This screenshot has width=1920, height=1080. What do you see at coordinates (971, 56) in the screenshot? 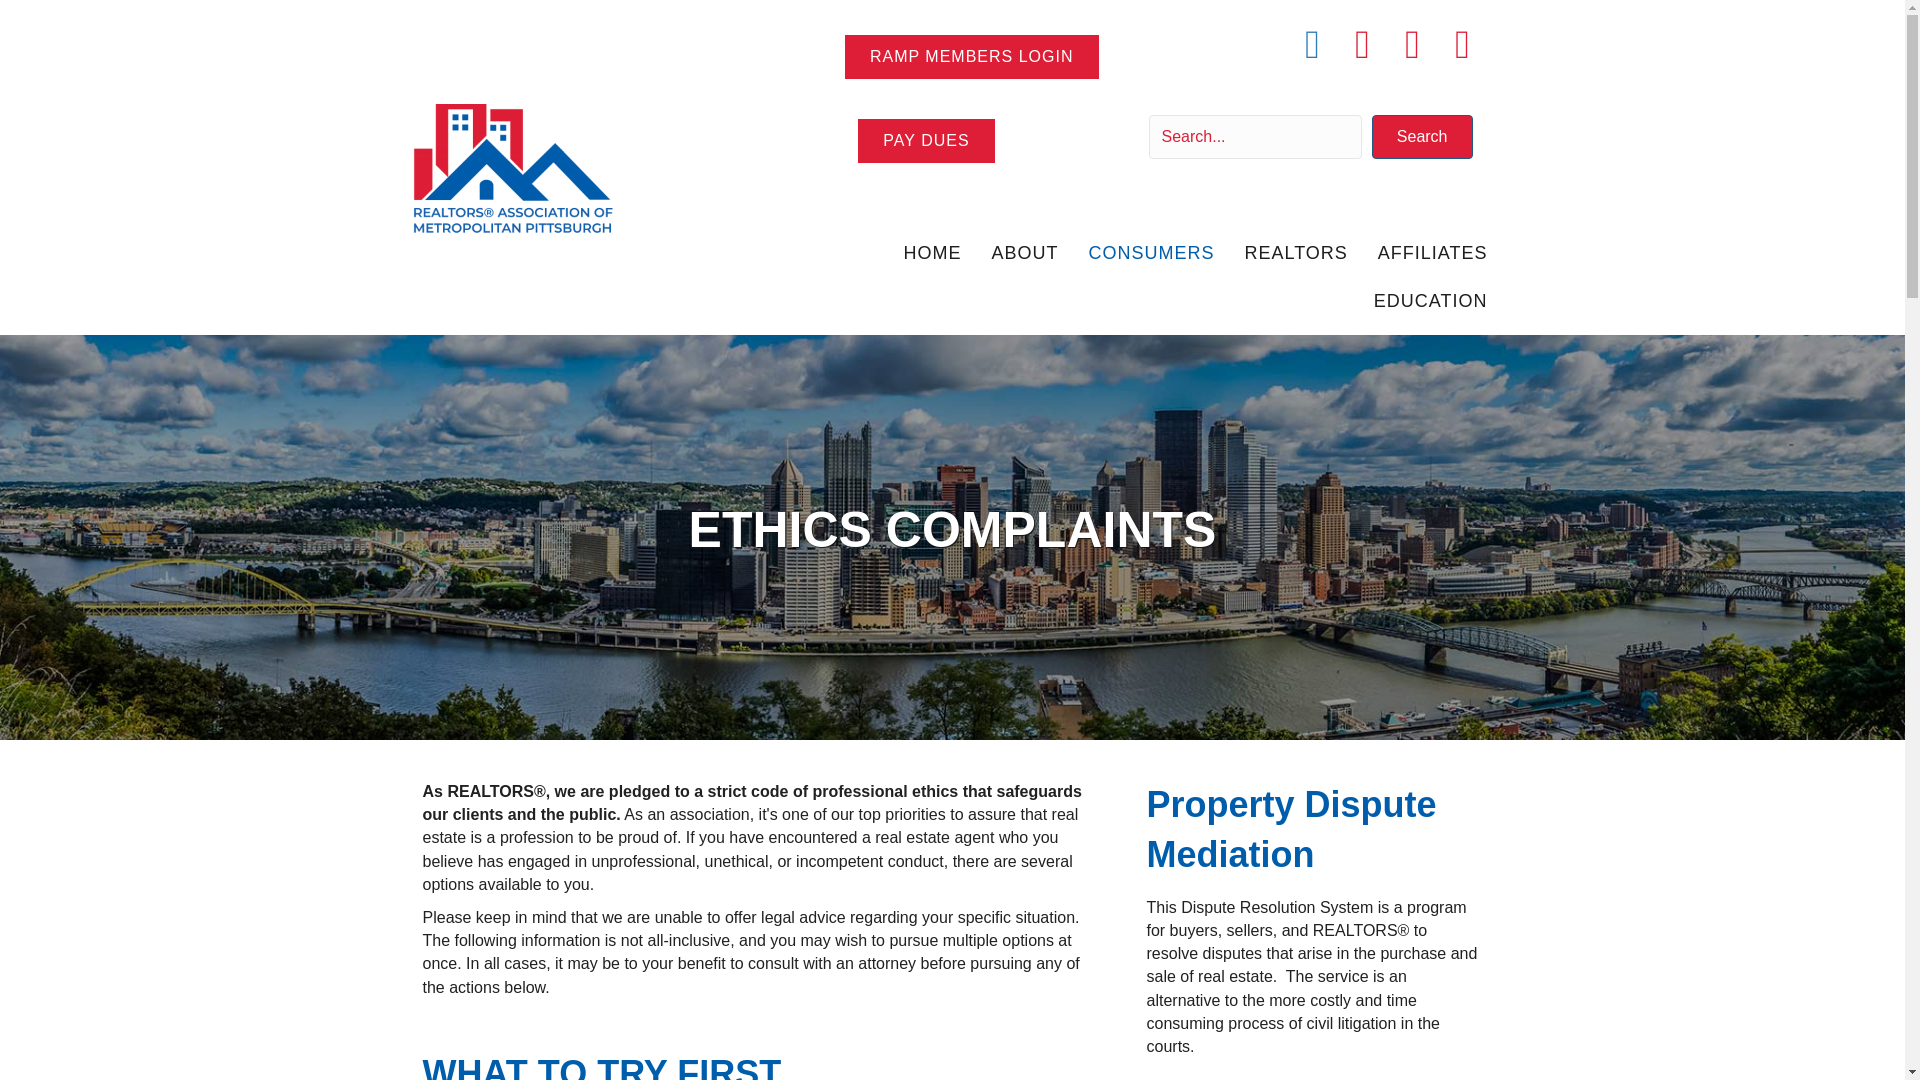
I see `RAMP MEMBERS LOGIN` at bounding box center [971, 56].